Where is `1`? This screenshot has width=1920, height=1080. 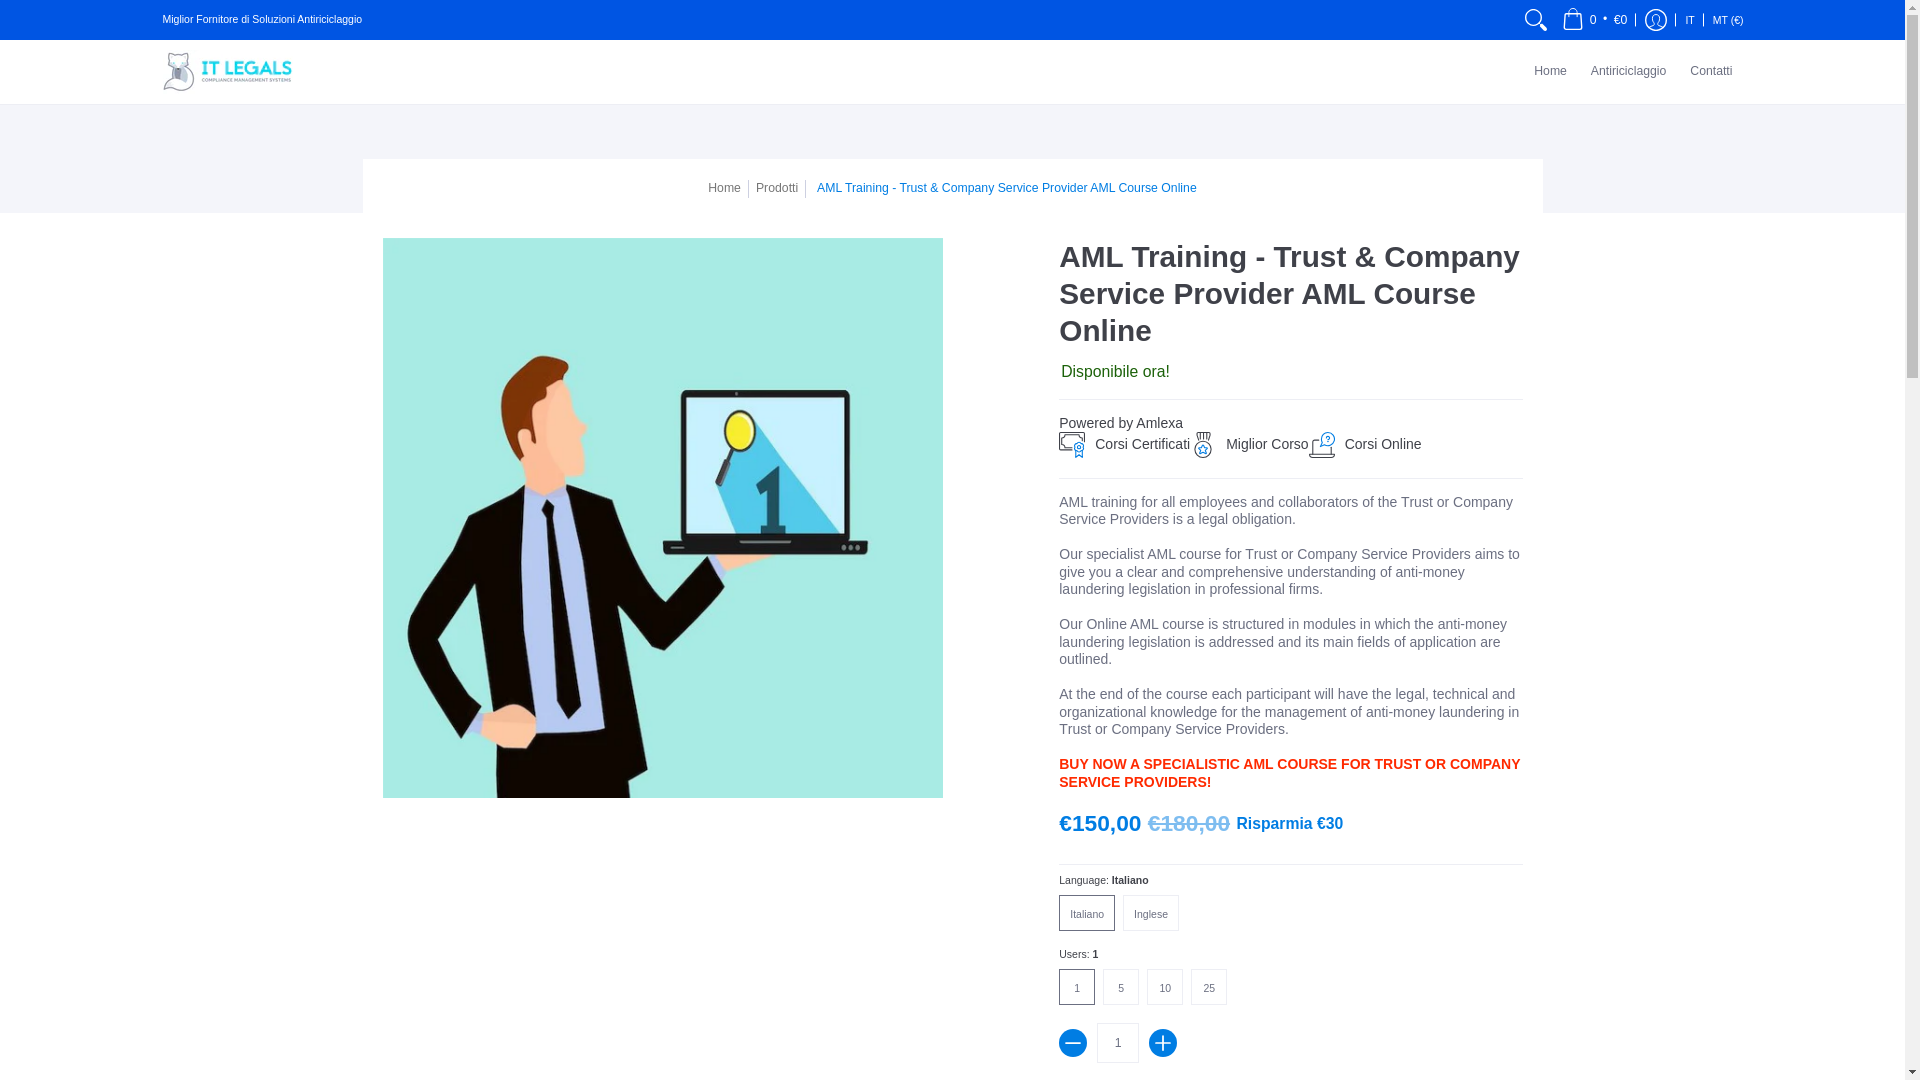 1 is located at coordinates (1080, 986).